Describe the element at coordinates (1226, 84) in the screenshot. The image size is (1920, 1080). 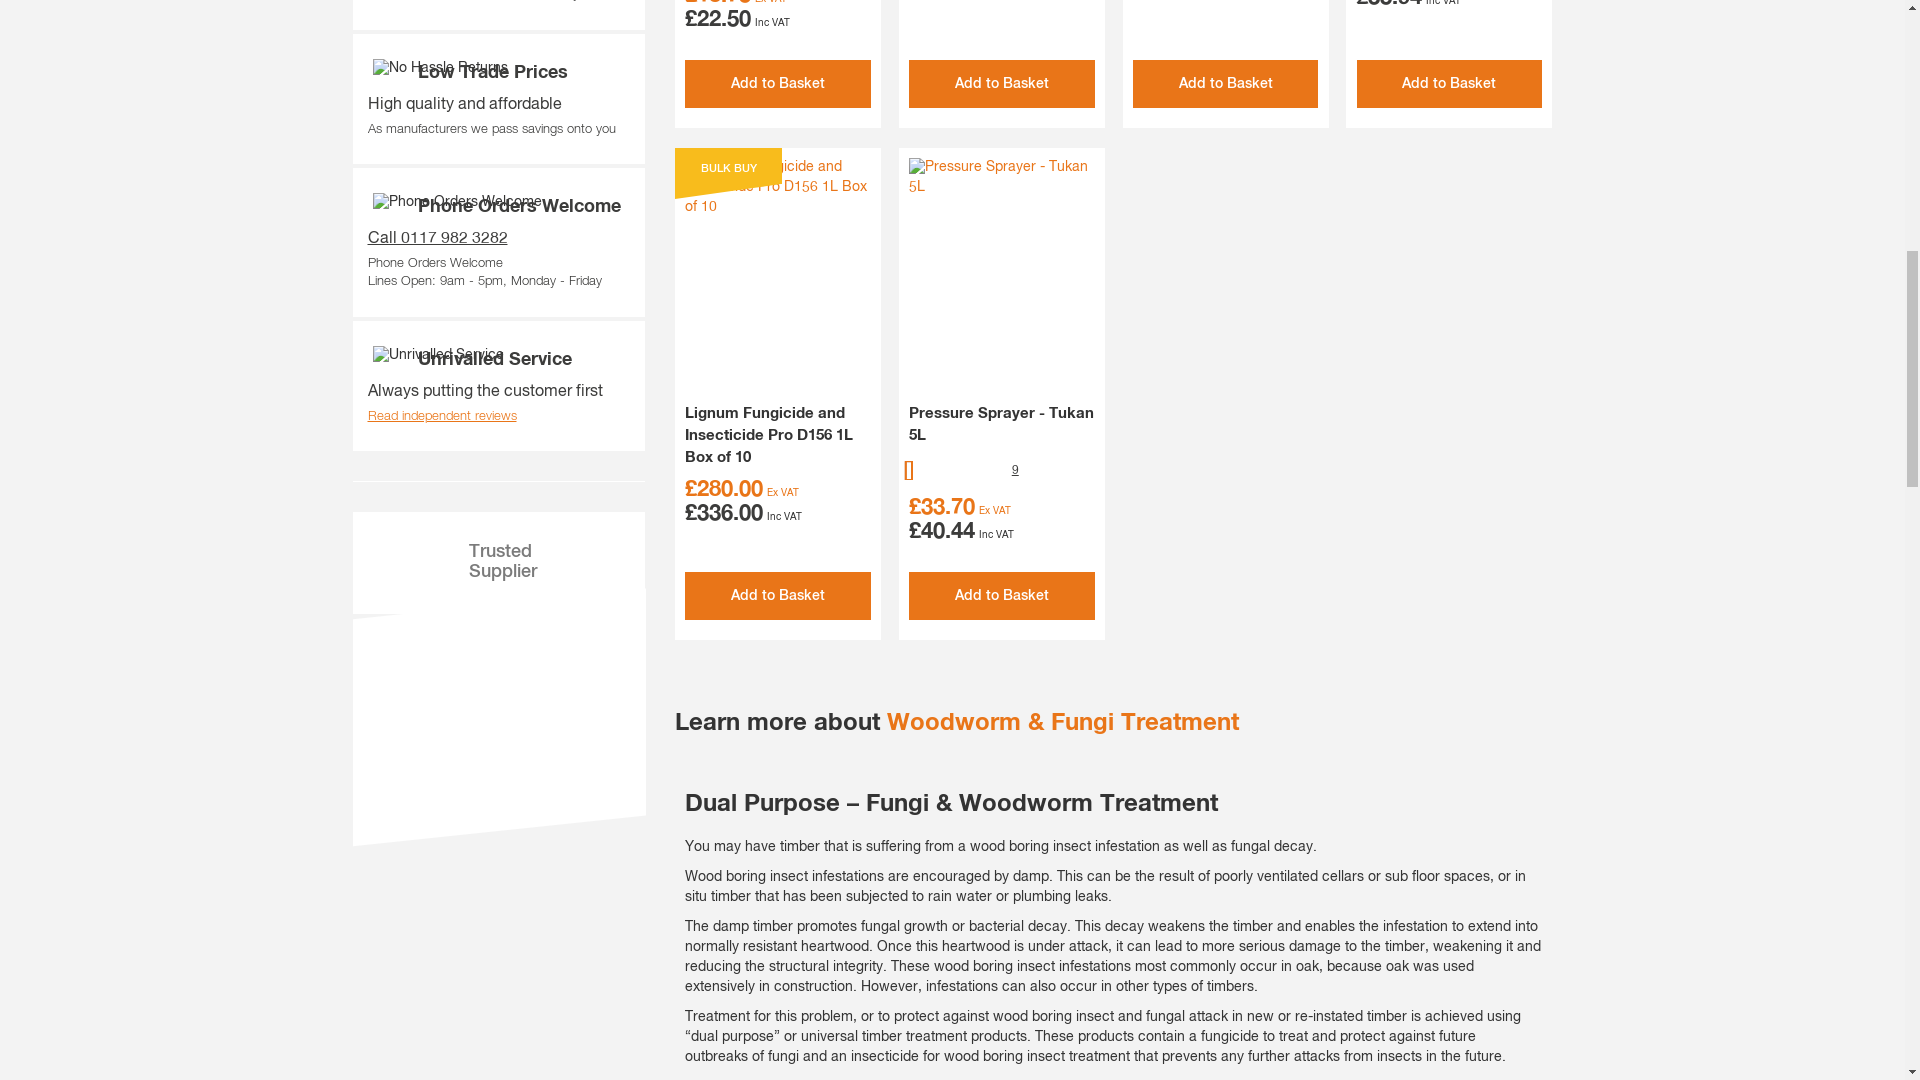
I see `Add to Basket` at that location.